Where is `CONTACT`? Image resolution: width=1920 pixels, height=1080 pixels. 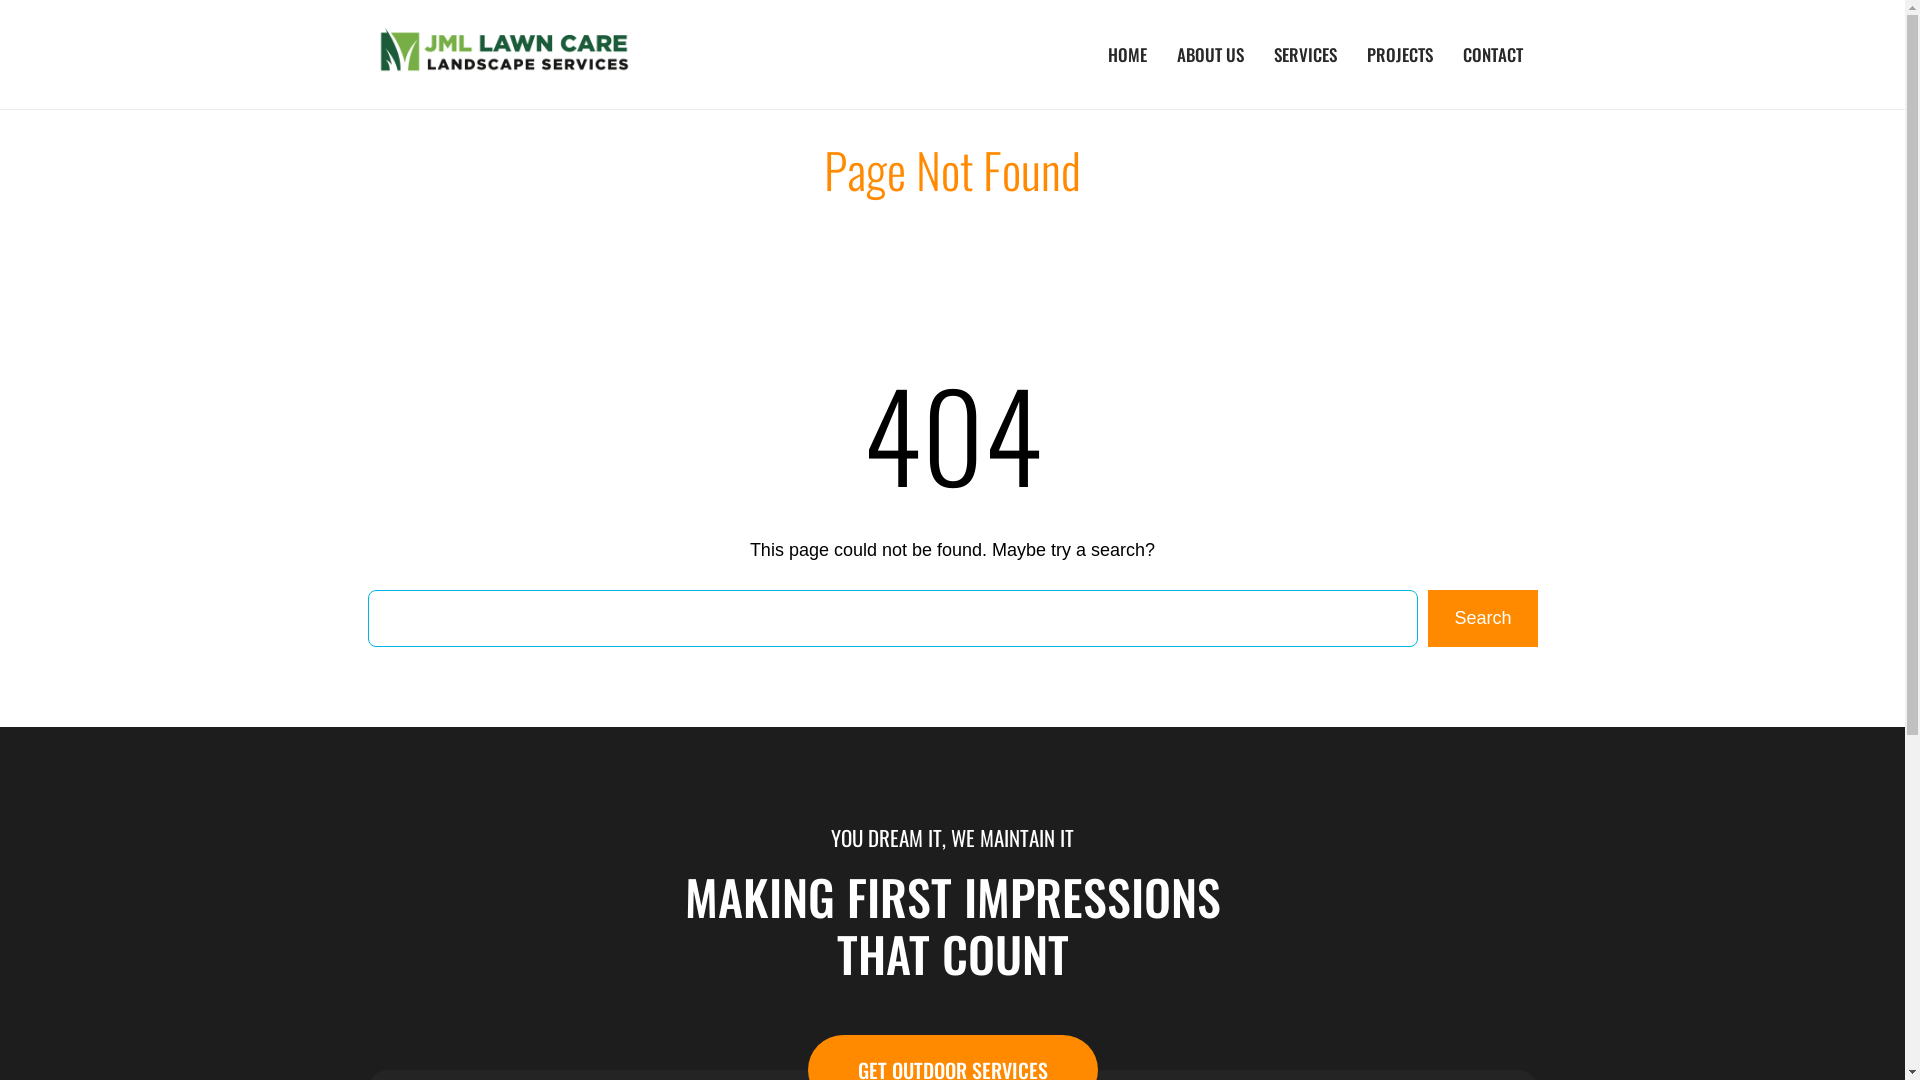
CONTACT is located at coordinates (1493, 54).